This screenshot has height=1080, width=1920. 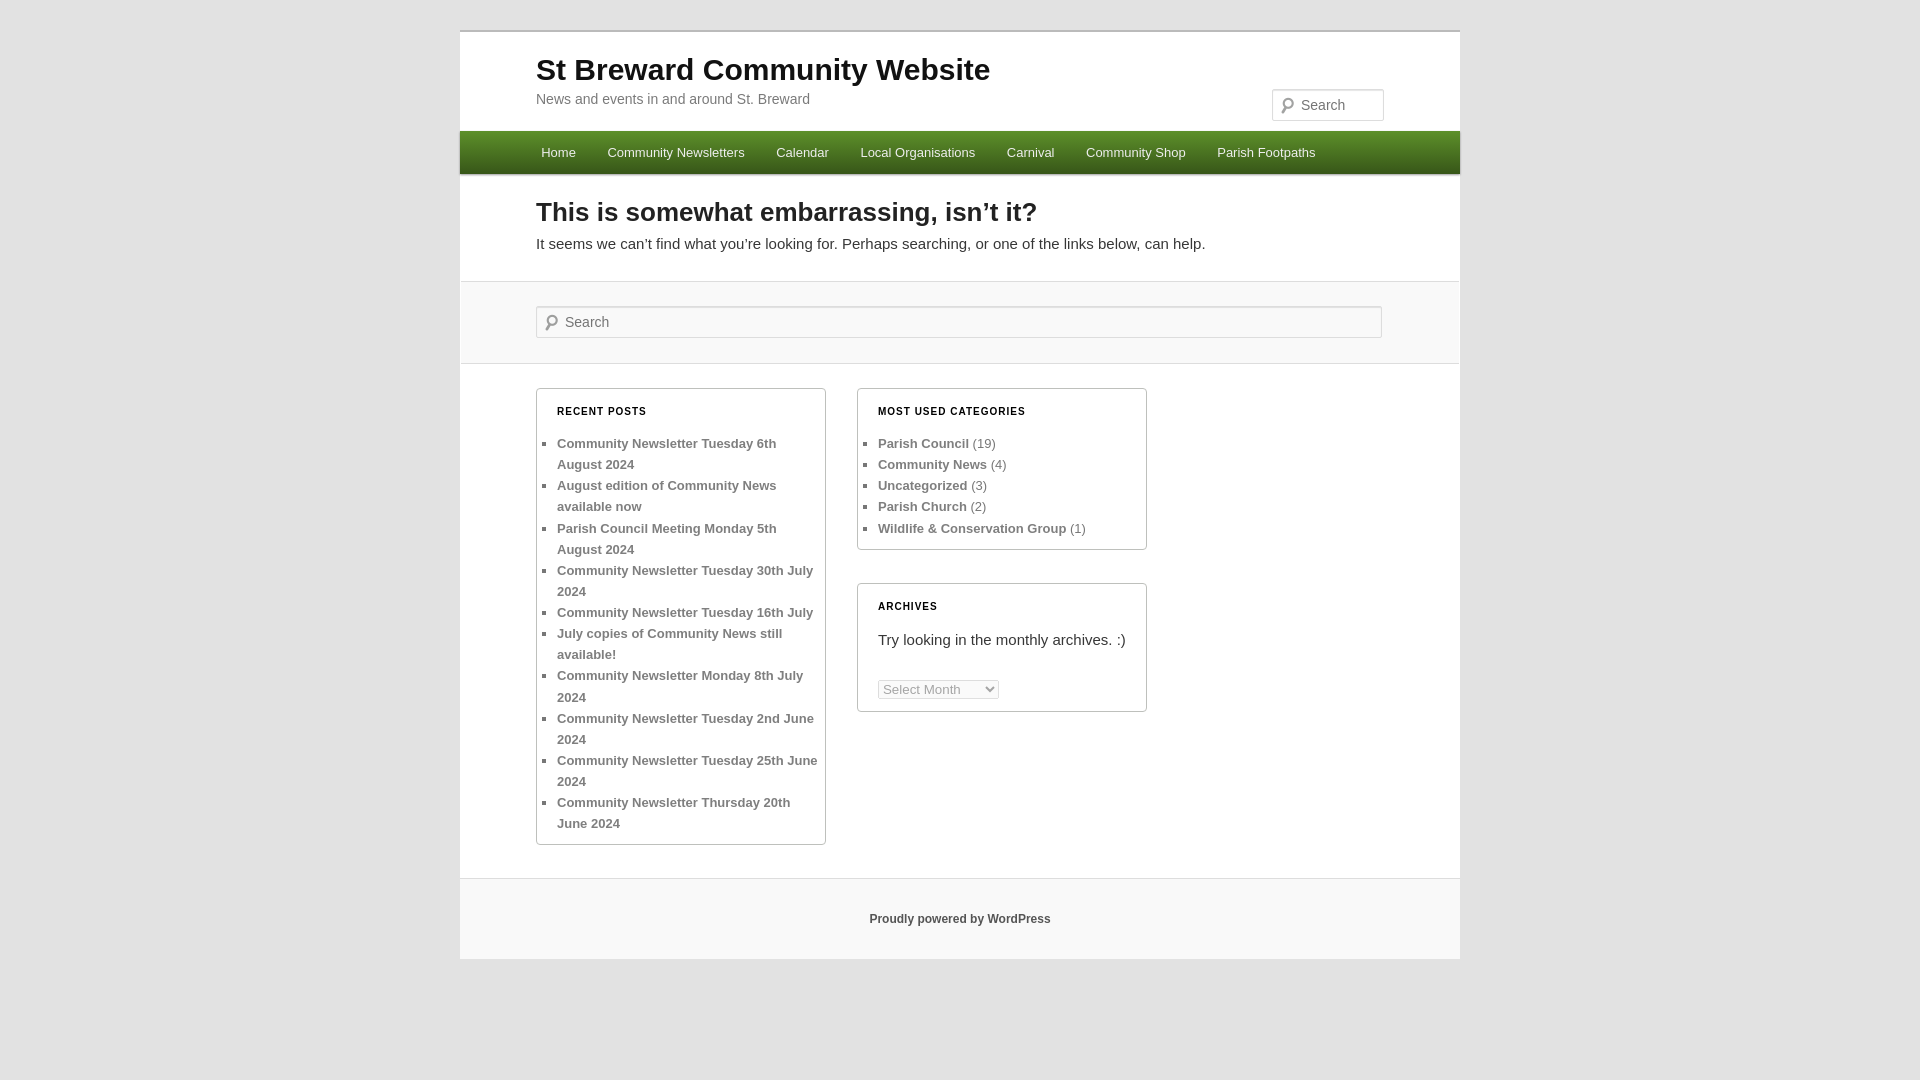 What do you see at coordinates (666, 454) in the screenshot?
I see `Community Newsletter Tuesday 6th August 2024` at bounding box center [666, 454].